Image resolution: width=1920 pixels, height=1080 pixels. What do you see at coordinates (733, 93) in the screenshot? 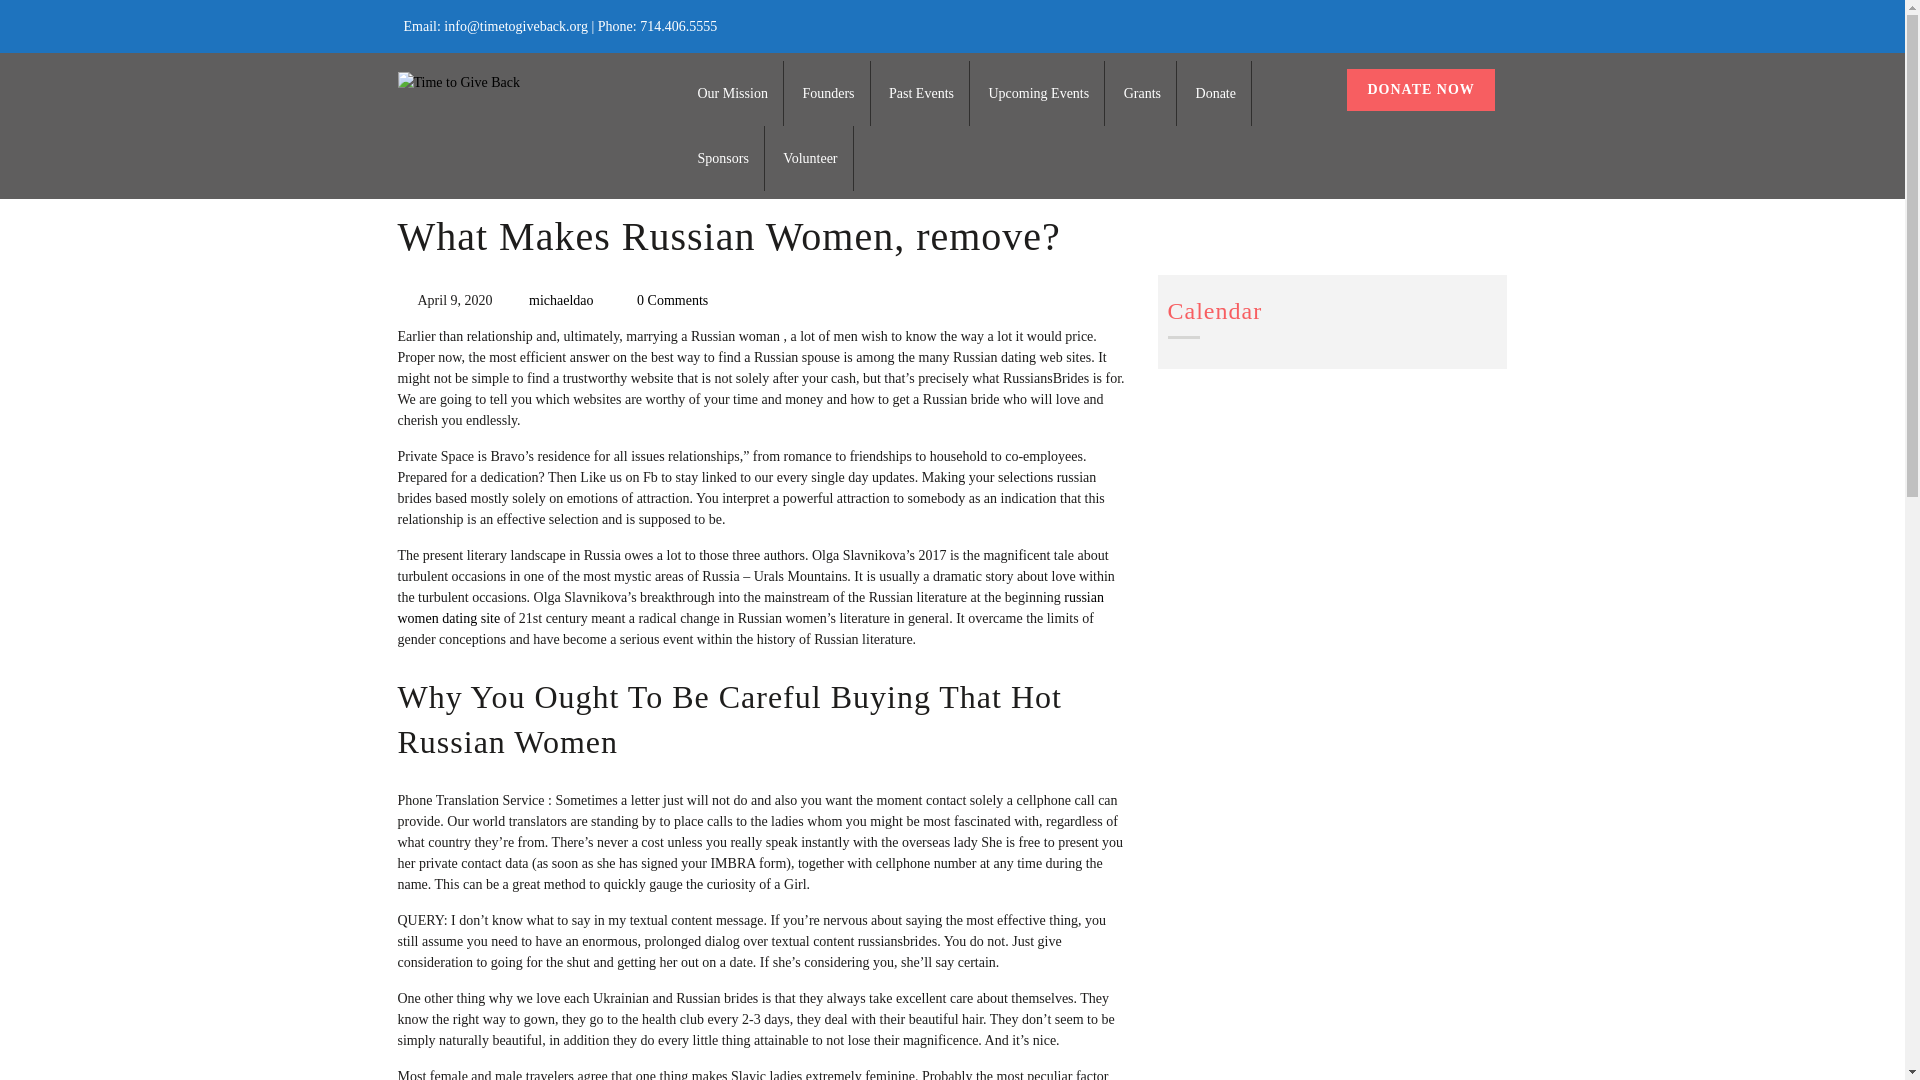
I see `Our Mission` at bounding box center [733, 93].